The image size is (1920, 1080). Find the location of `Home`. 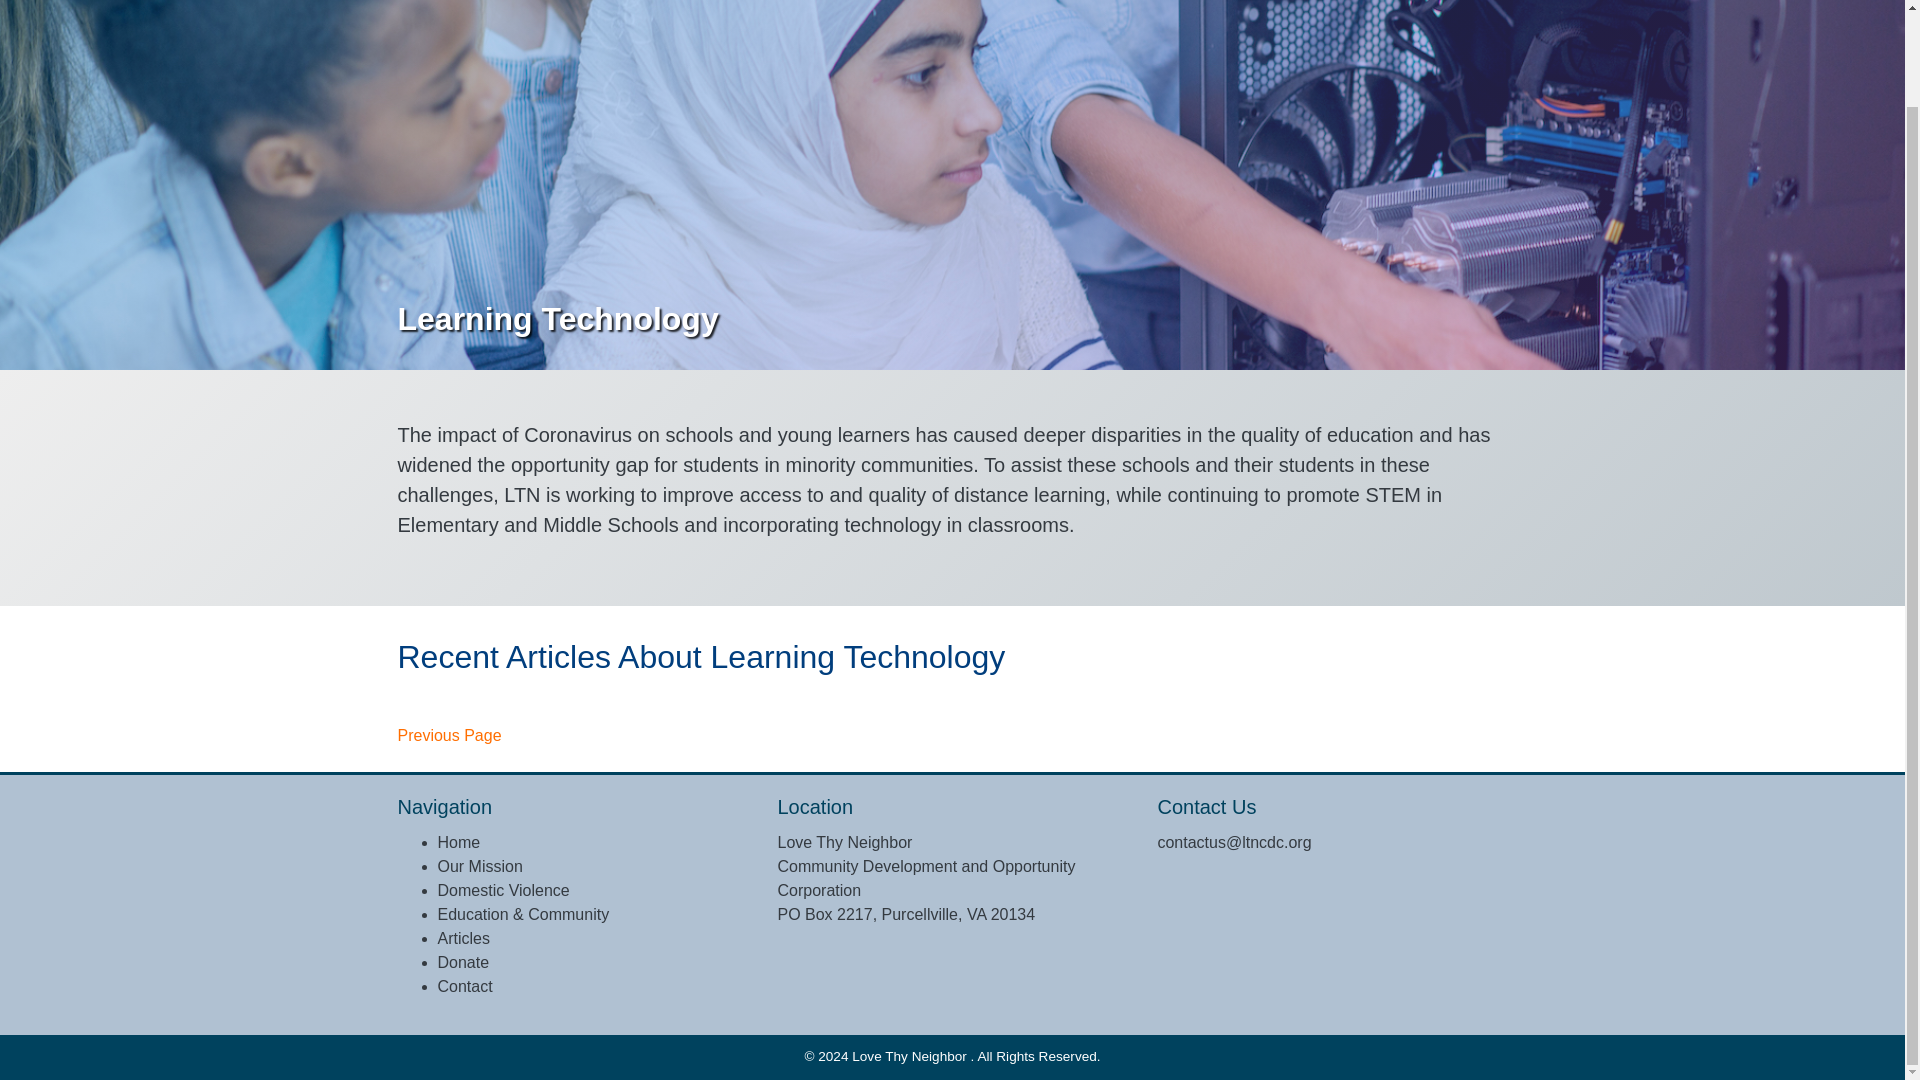

Home is located at coordinates (459, 842).